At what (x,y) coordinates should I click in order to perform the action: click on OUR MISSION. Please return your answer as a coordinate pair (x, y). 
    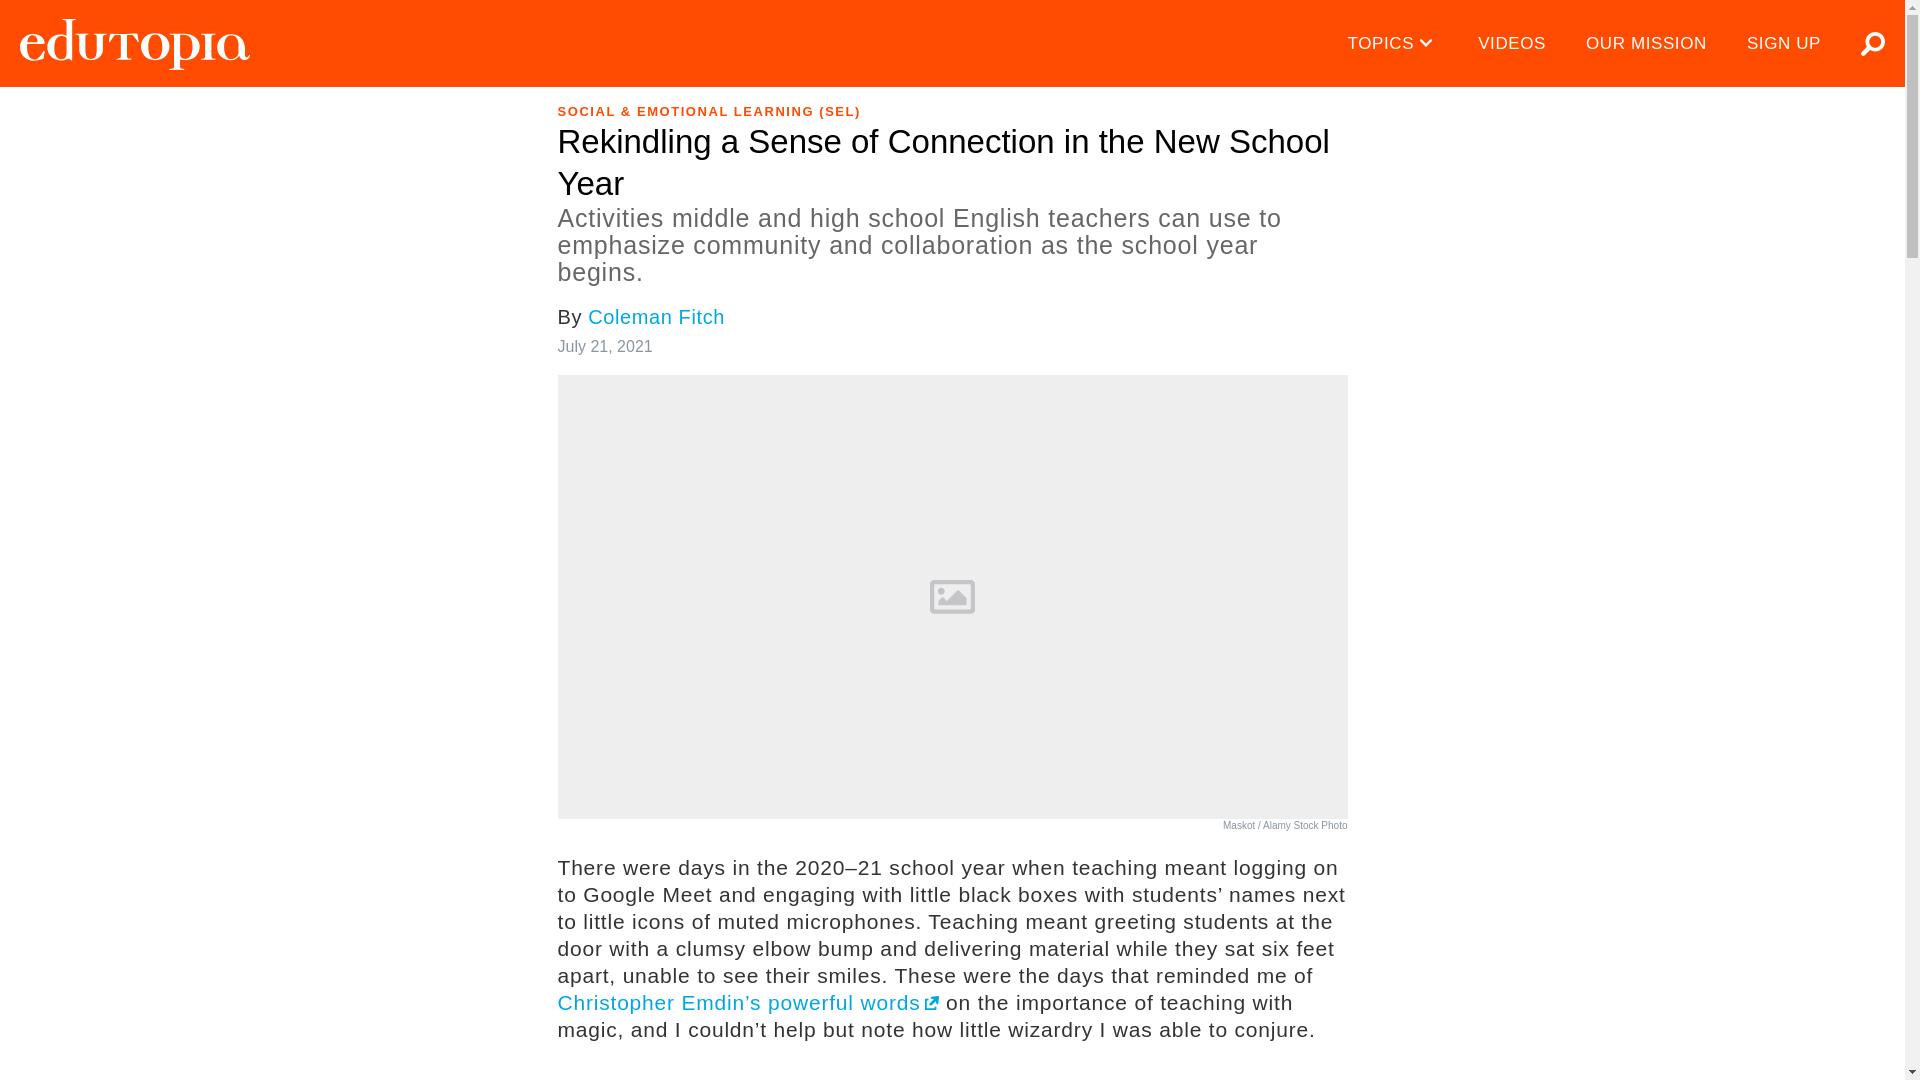
    Looking at the image, I should click on (1646, 44).